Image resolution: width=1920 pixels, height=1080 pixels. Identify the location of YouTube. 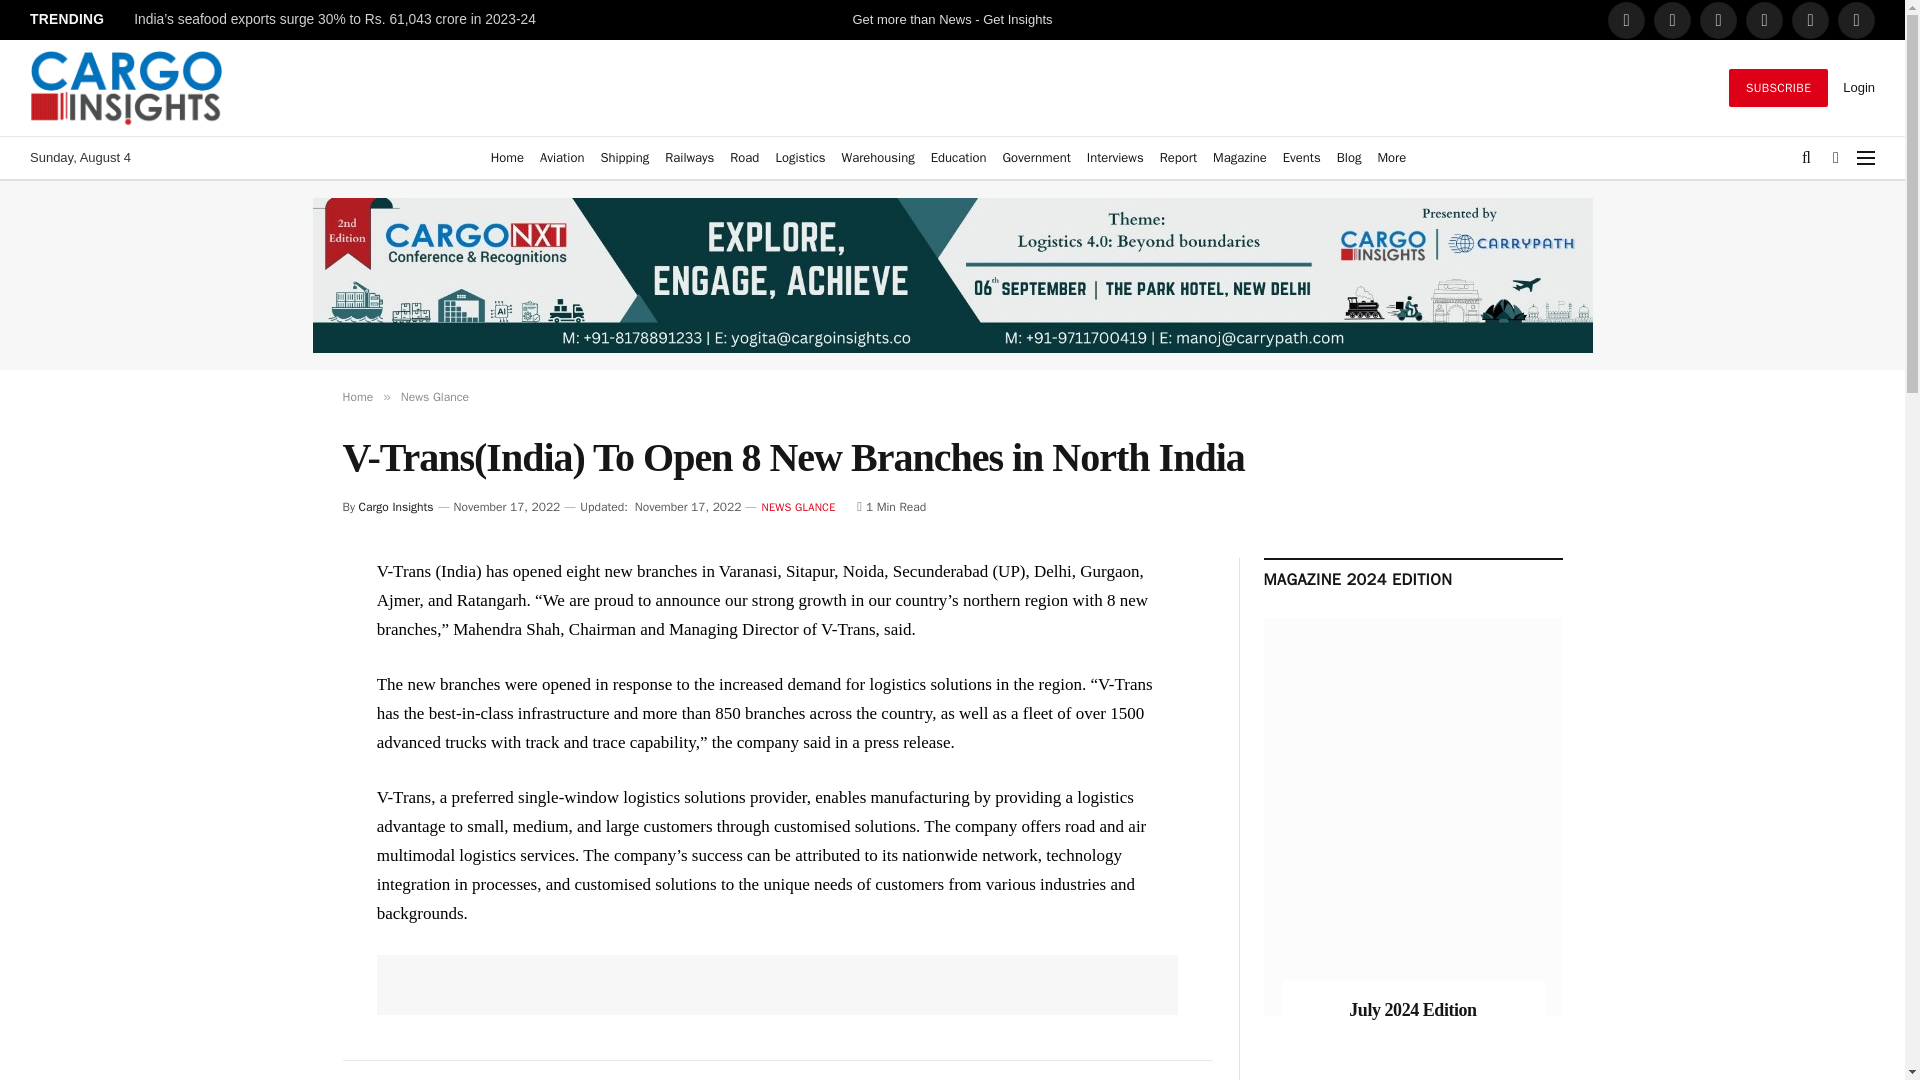
(1856, 20).